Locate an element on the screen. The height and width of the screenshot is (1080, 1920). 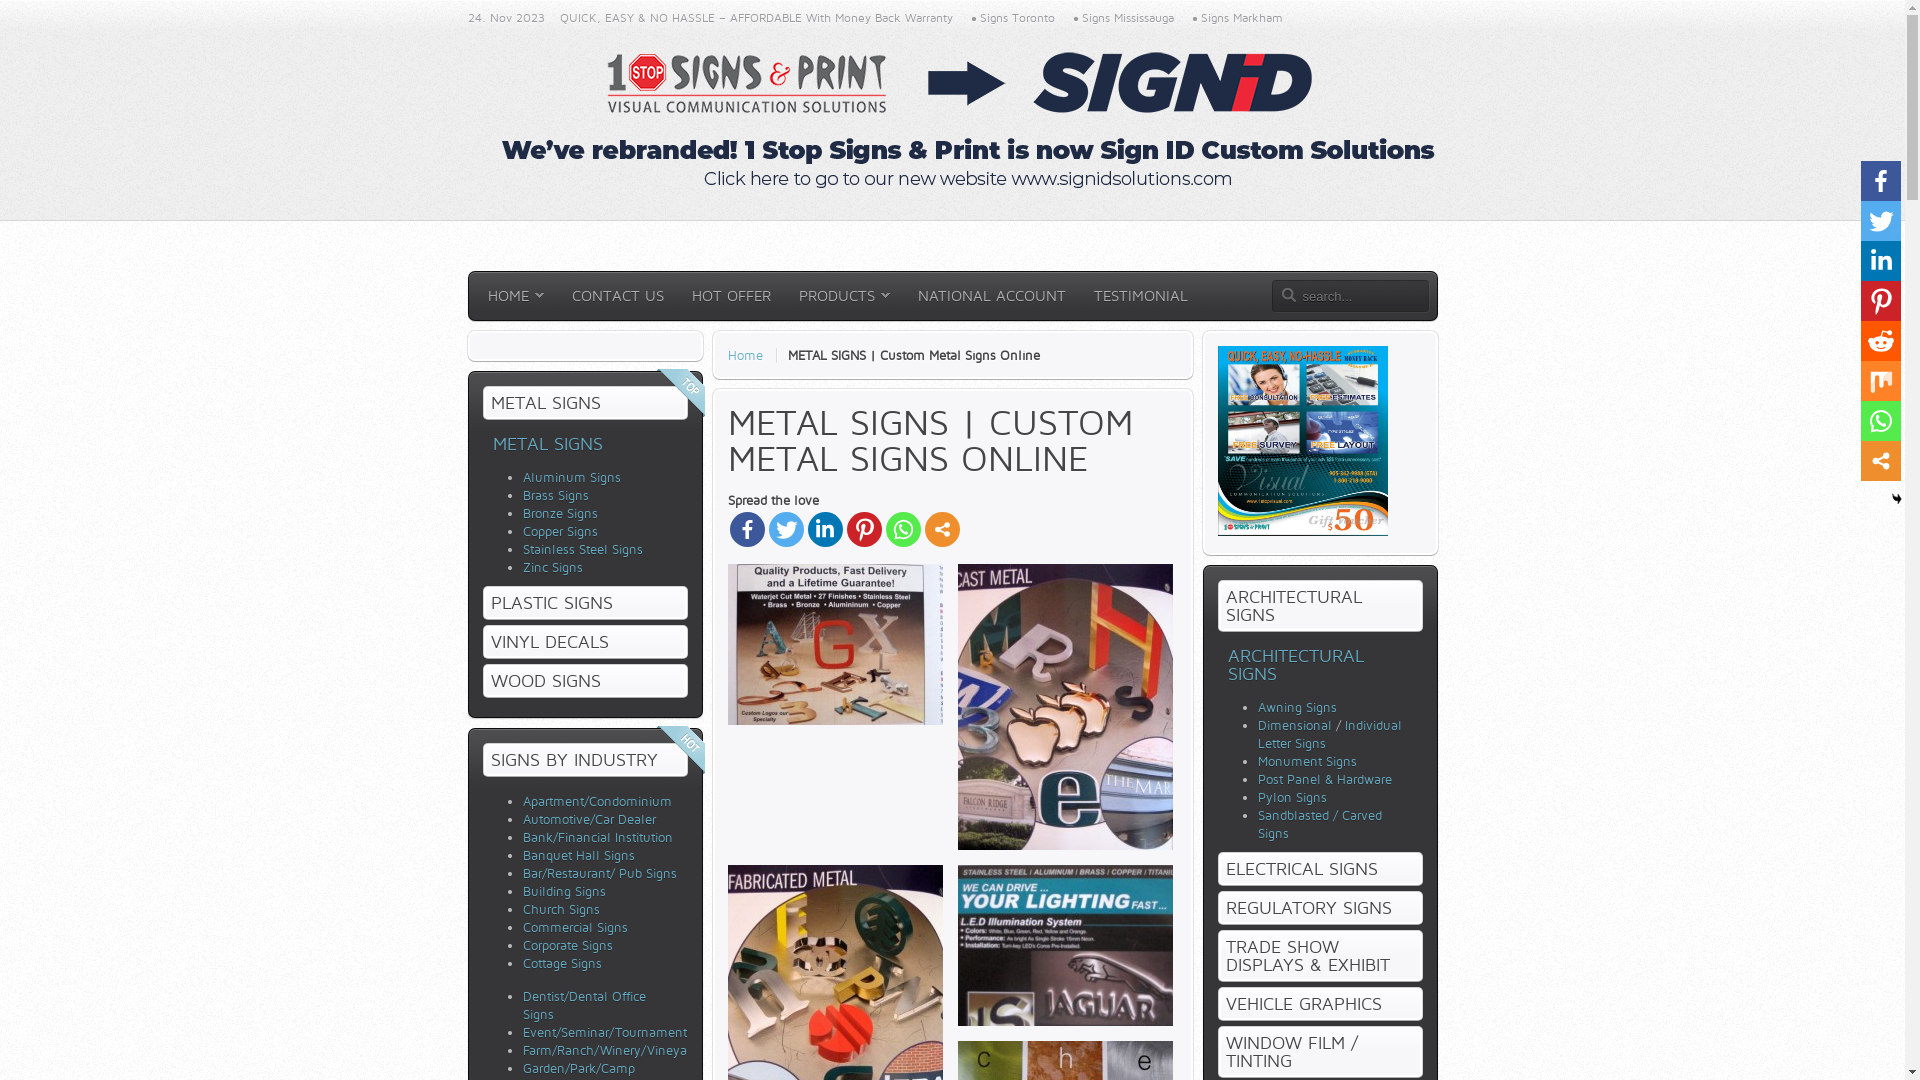
Signs Mississauga is located at coordinates (1122, 18).